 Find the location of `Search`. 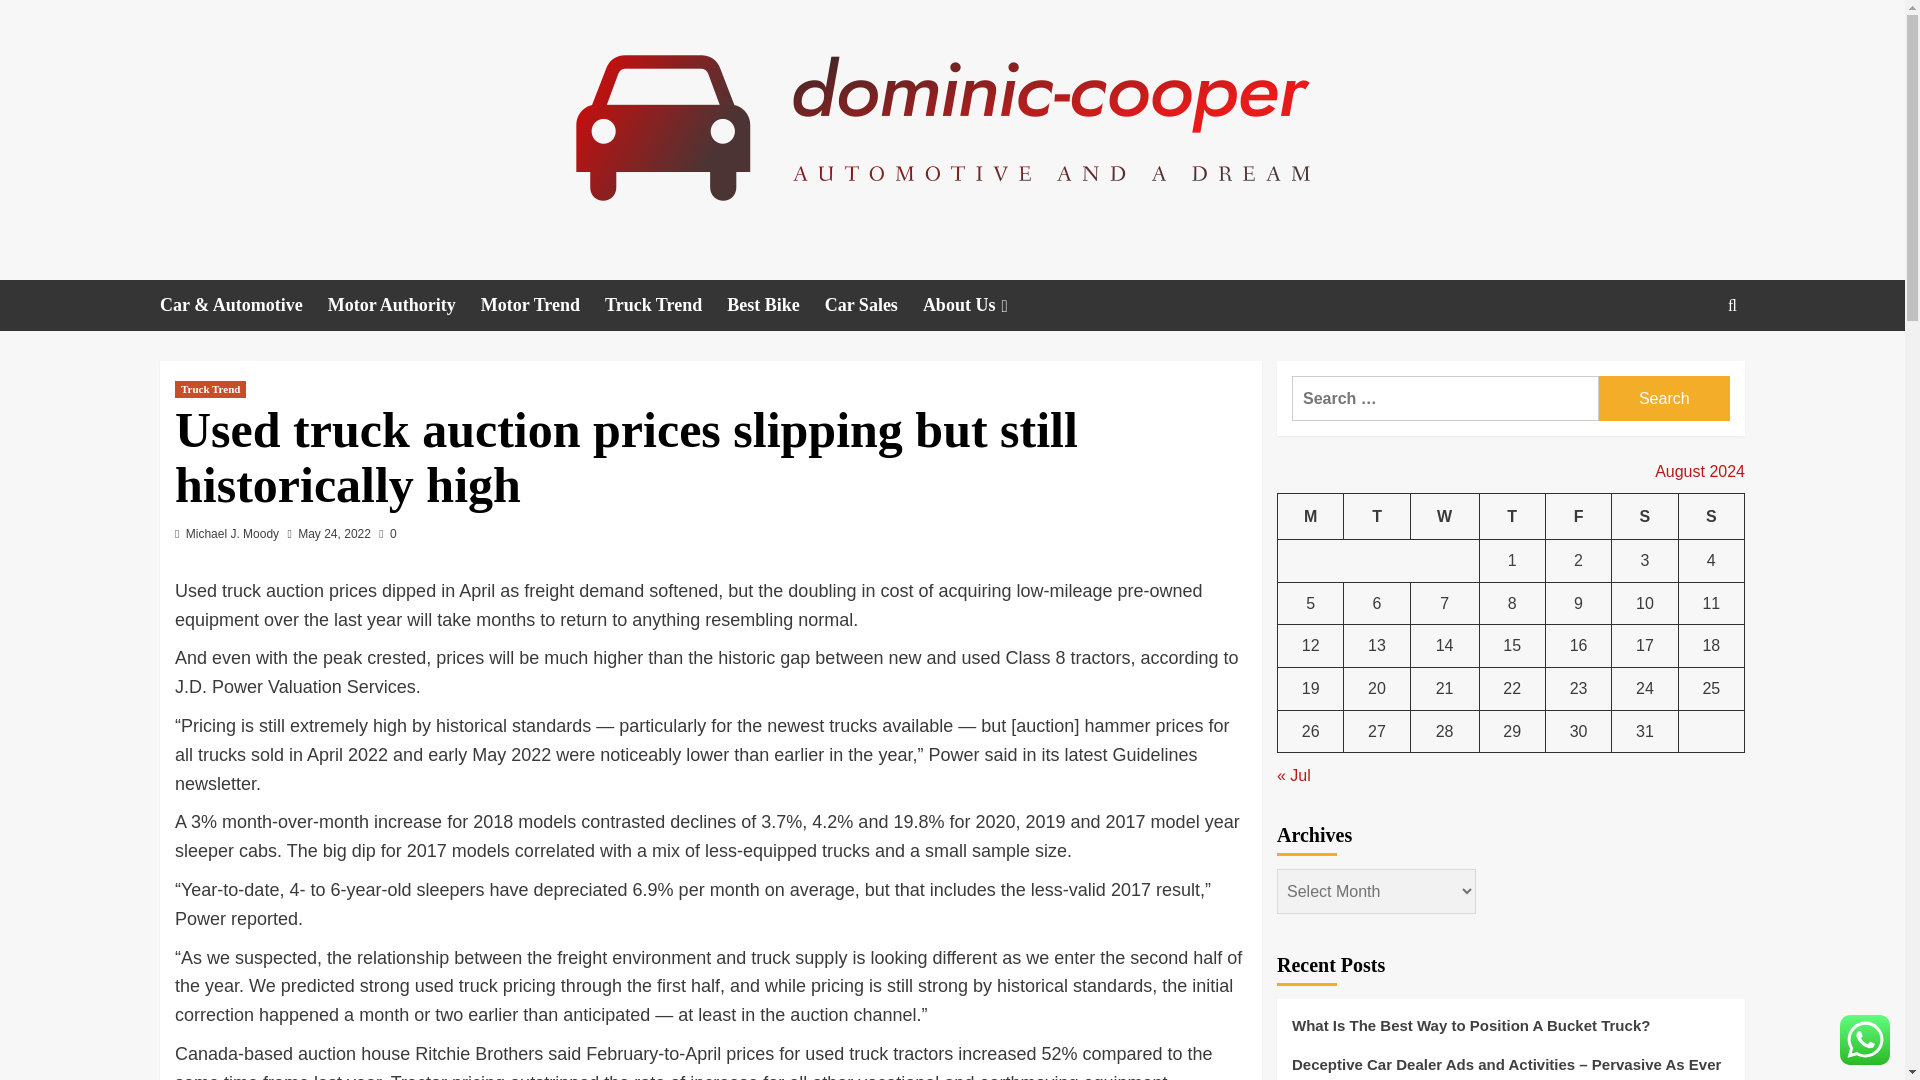

Search is located at coordinates (1664, 398).